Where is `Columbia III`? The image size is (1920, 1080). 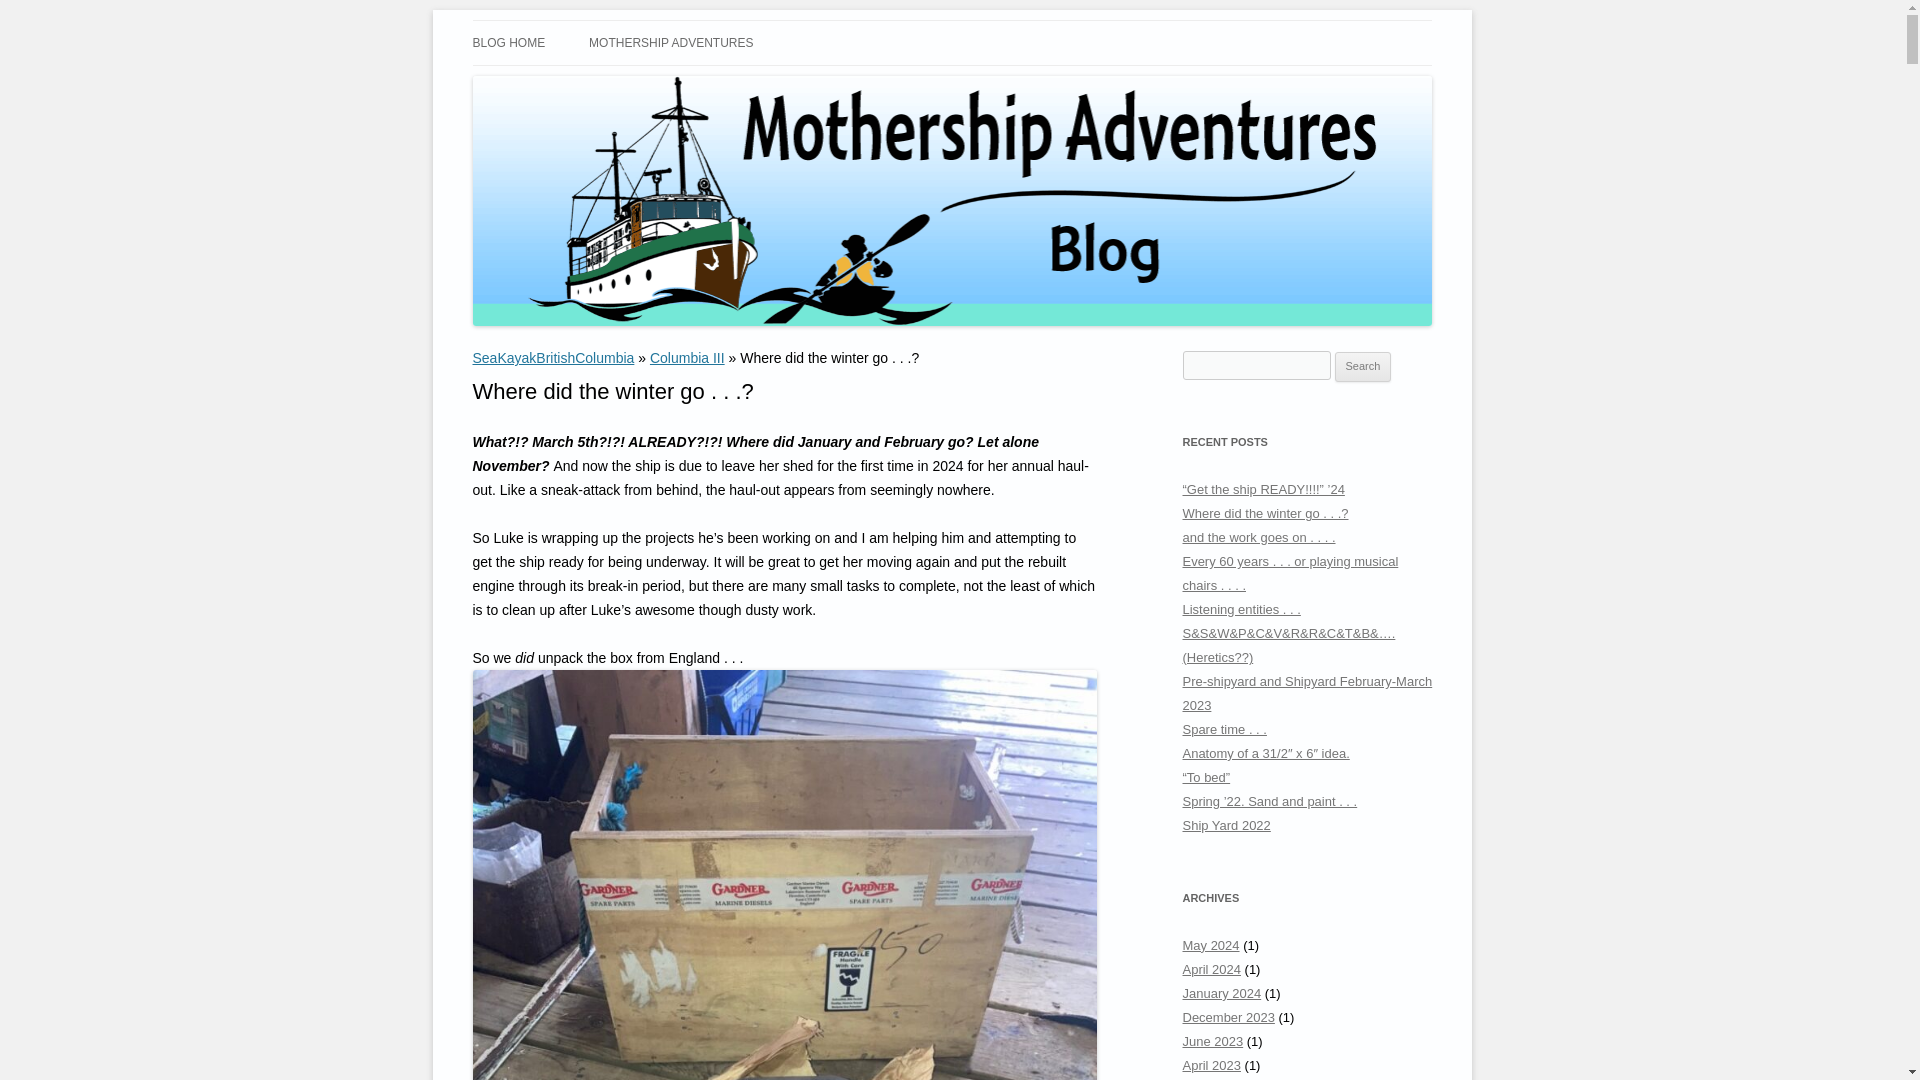
Columbia III is located at coordinates (688, 358).